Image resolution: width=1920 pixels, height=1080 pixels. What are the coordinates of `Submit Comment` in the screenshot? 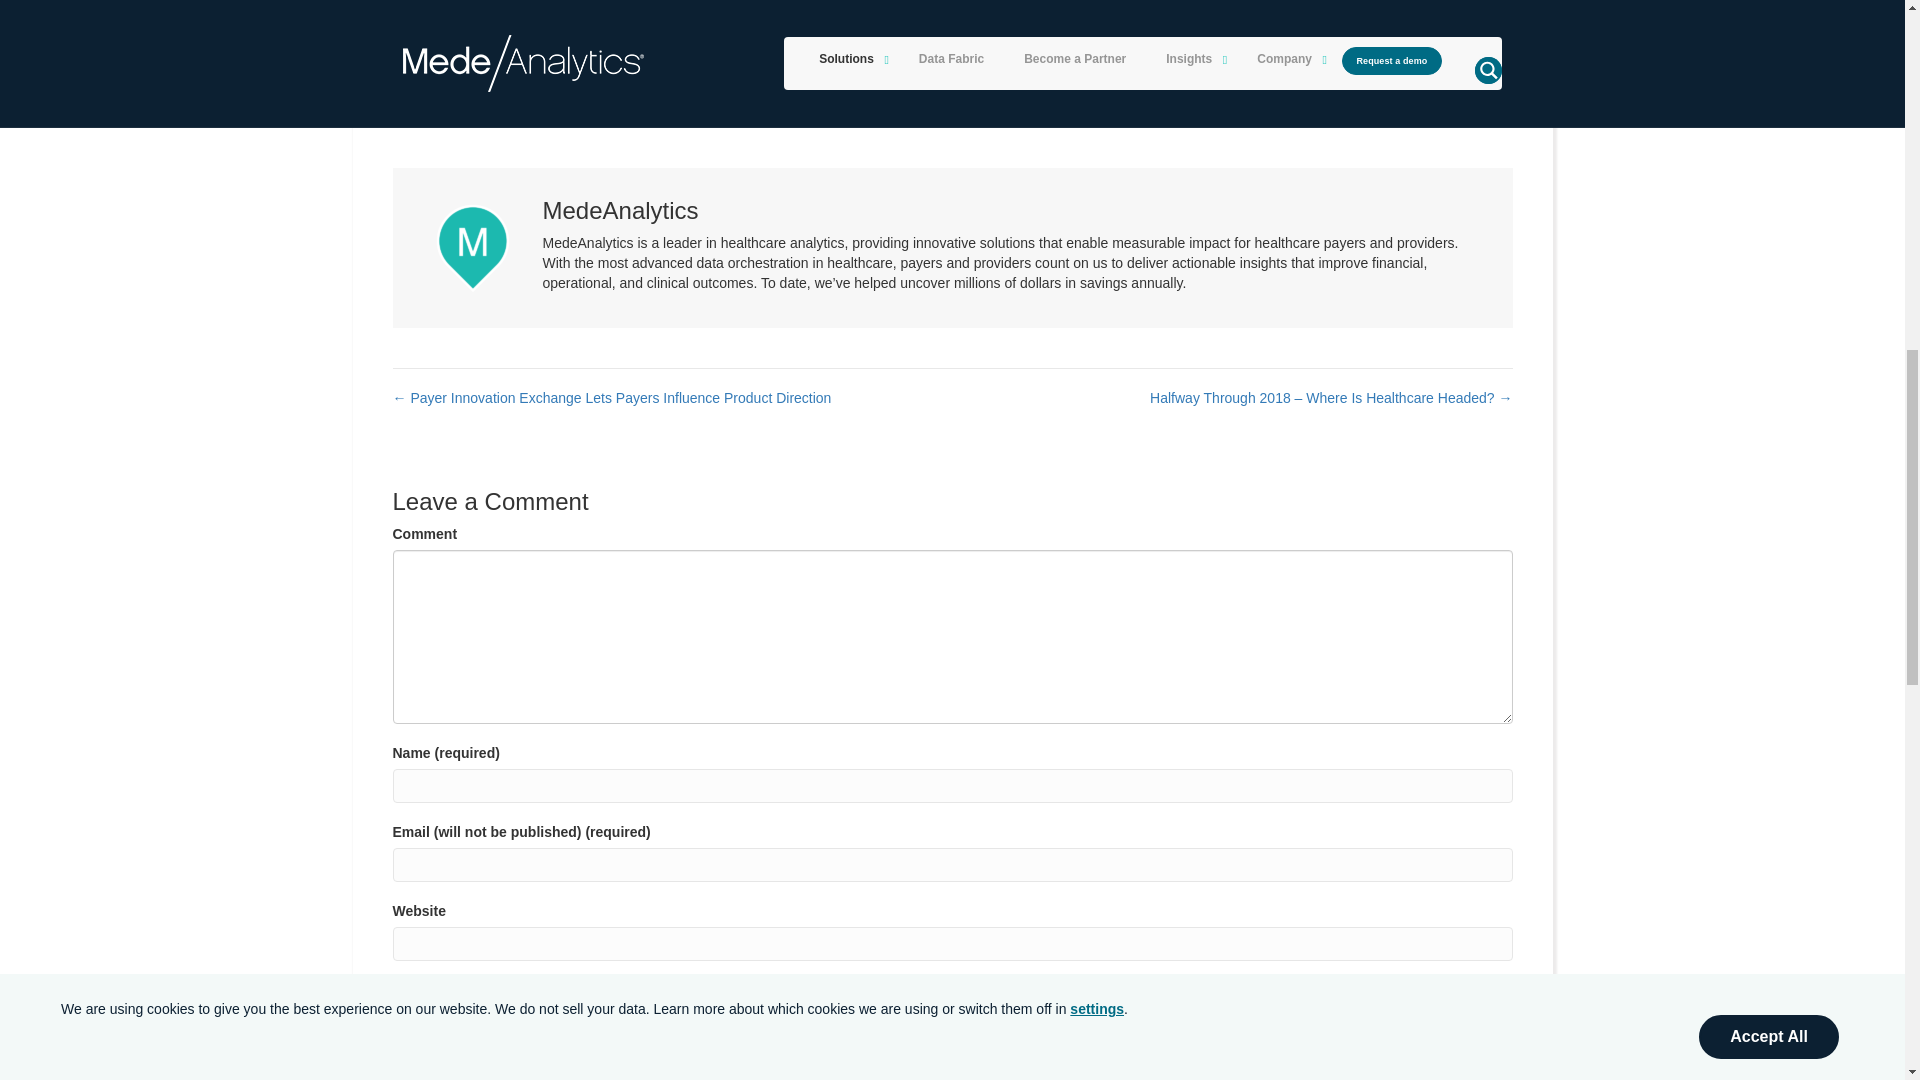 It's located at (472, 1036).